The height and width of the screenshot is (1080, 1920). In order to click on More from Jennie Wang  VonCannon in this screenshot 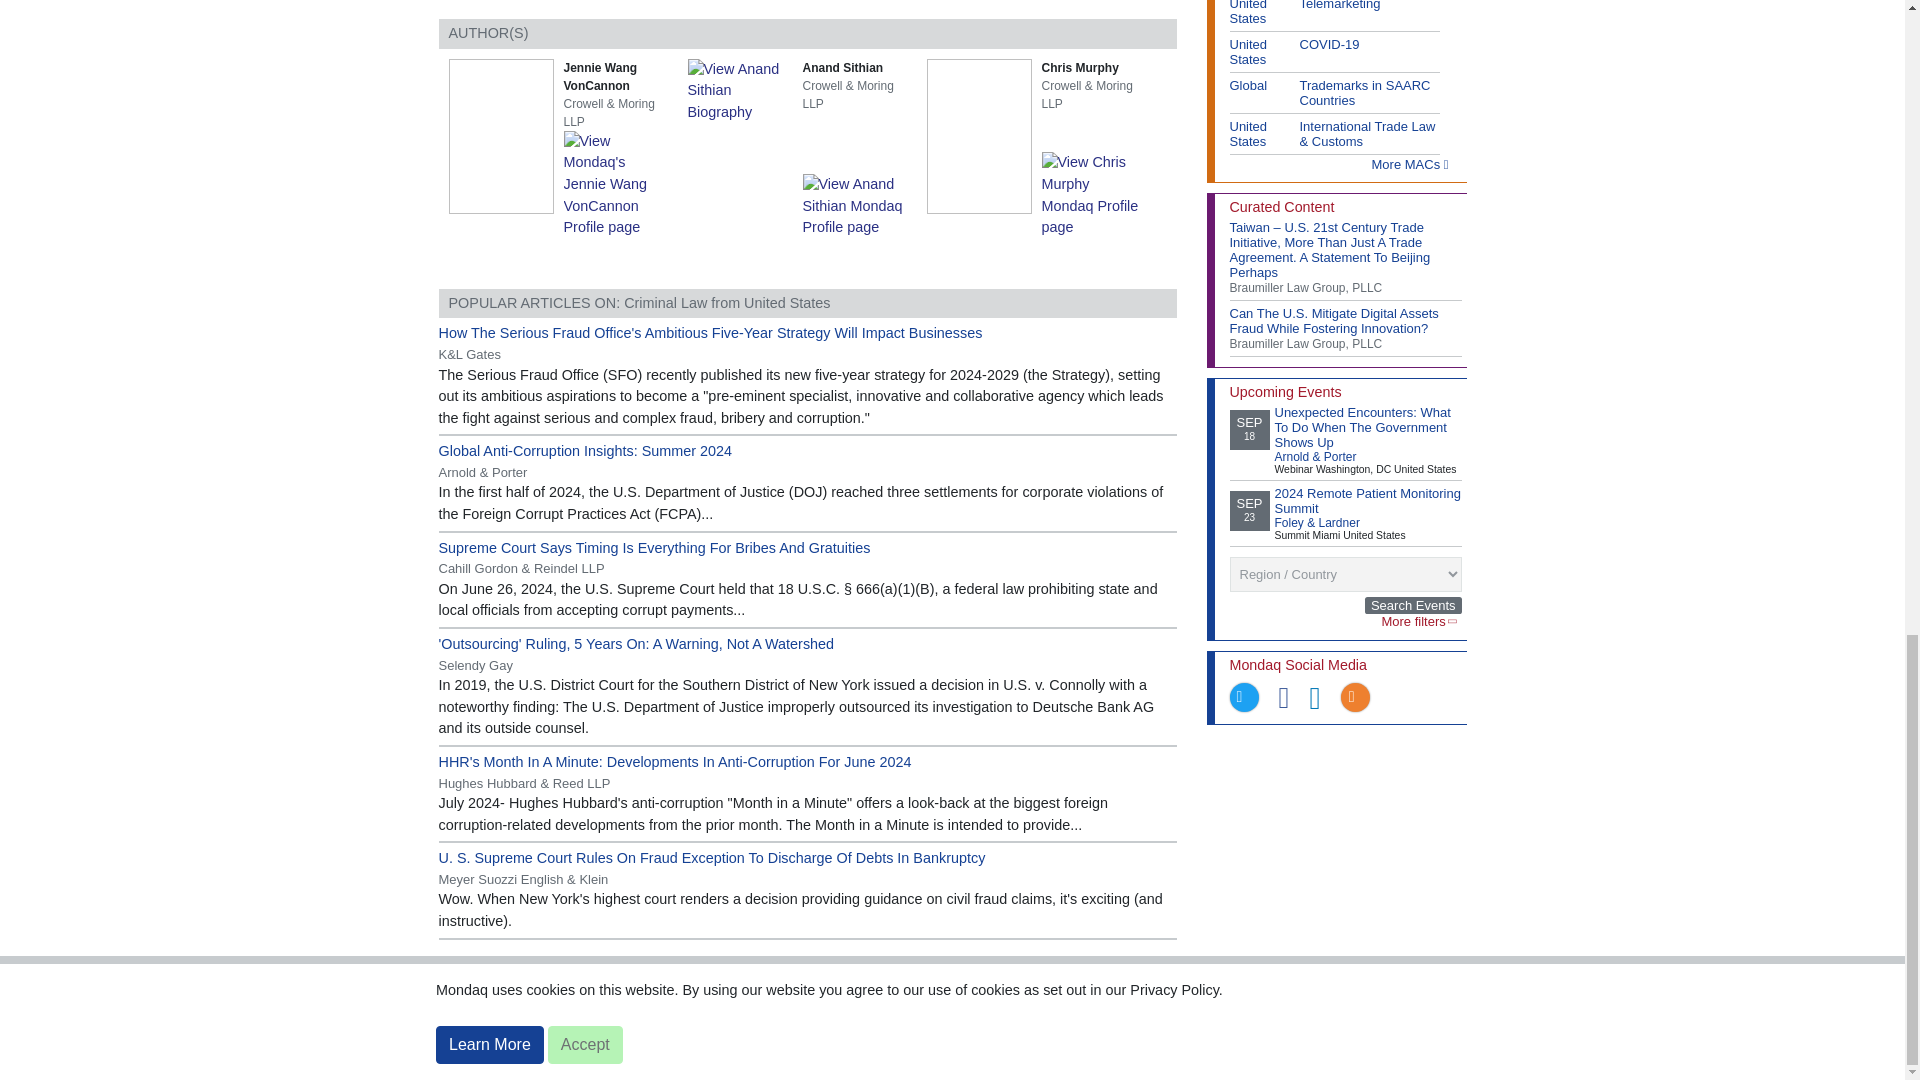, I will do `click(618, 184)`.